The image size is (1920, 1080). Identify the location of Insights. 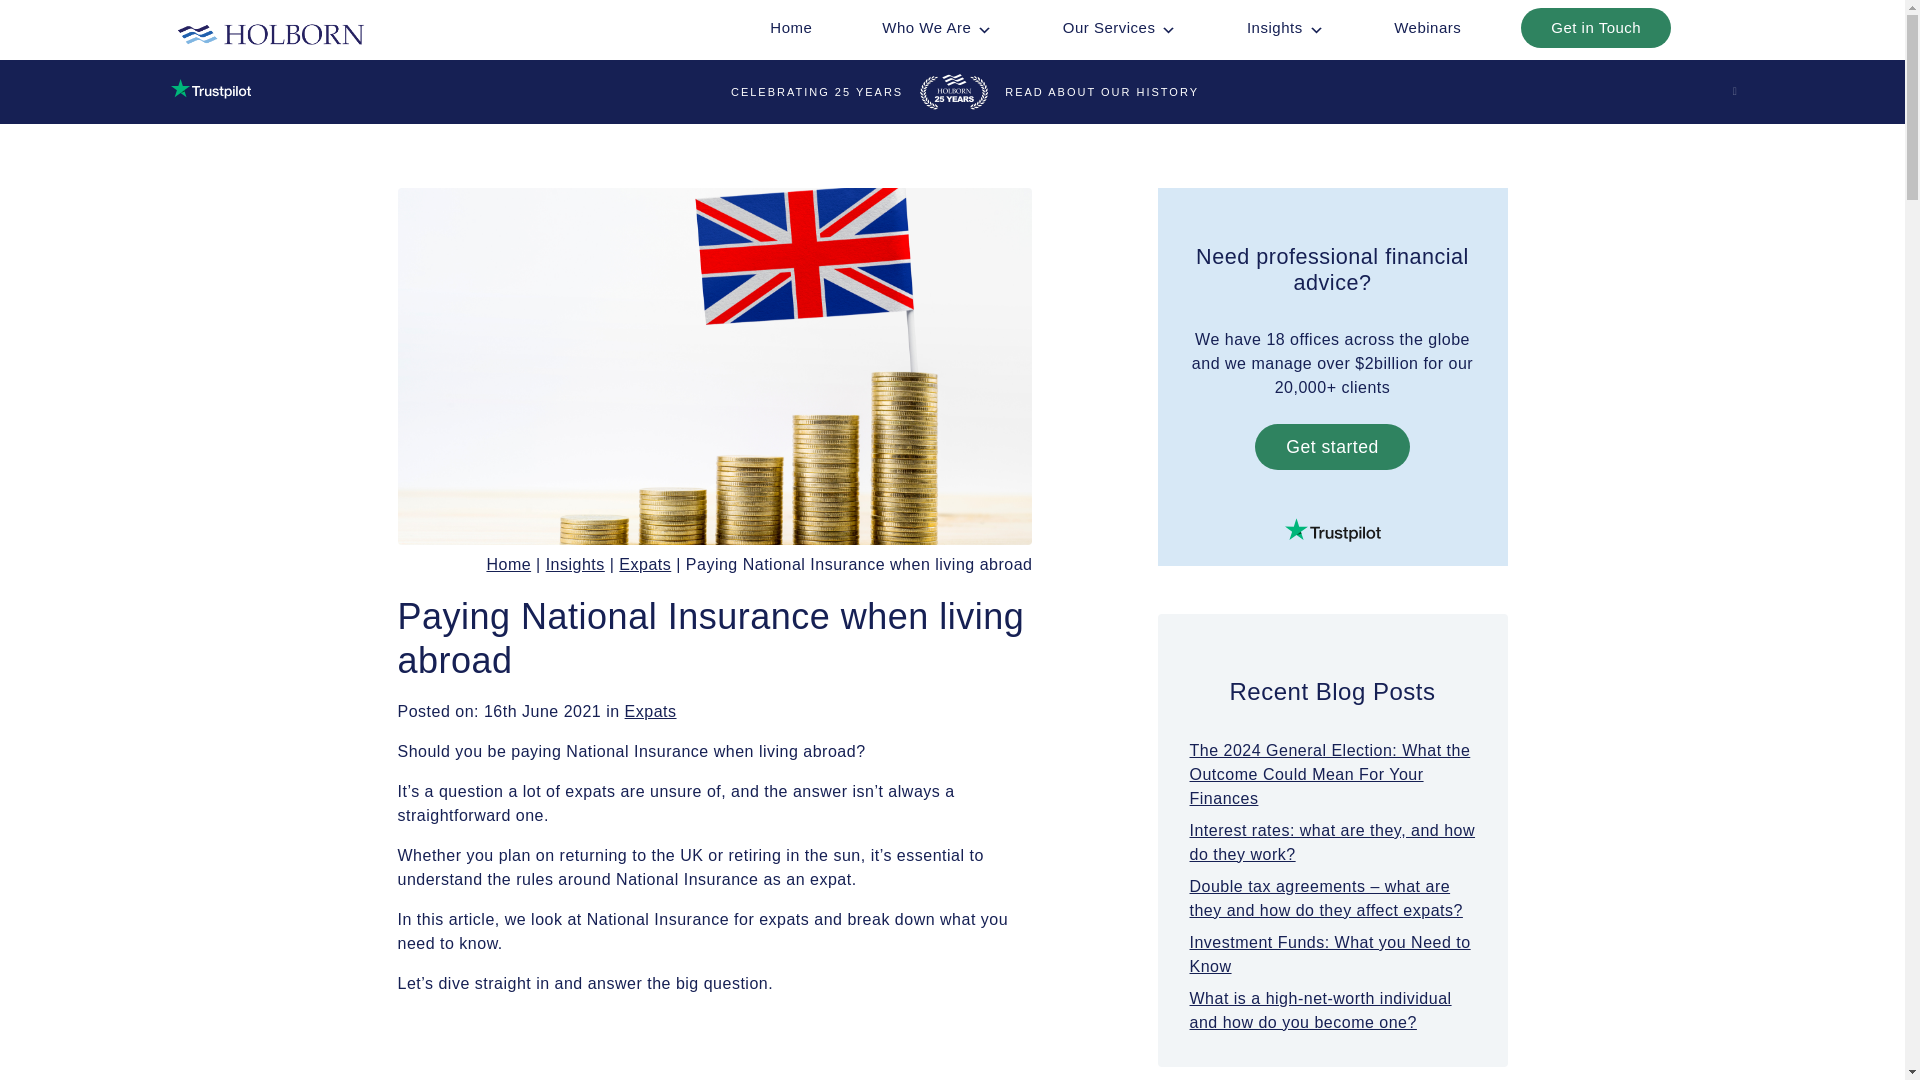
(1285, 27).